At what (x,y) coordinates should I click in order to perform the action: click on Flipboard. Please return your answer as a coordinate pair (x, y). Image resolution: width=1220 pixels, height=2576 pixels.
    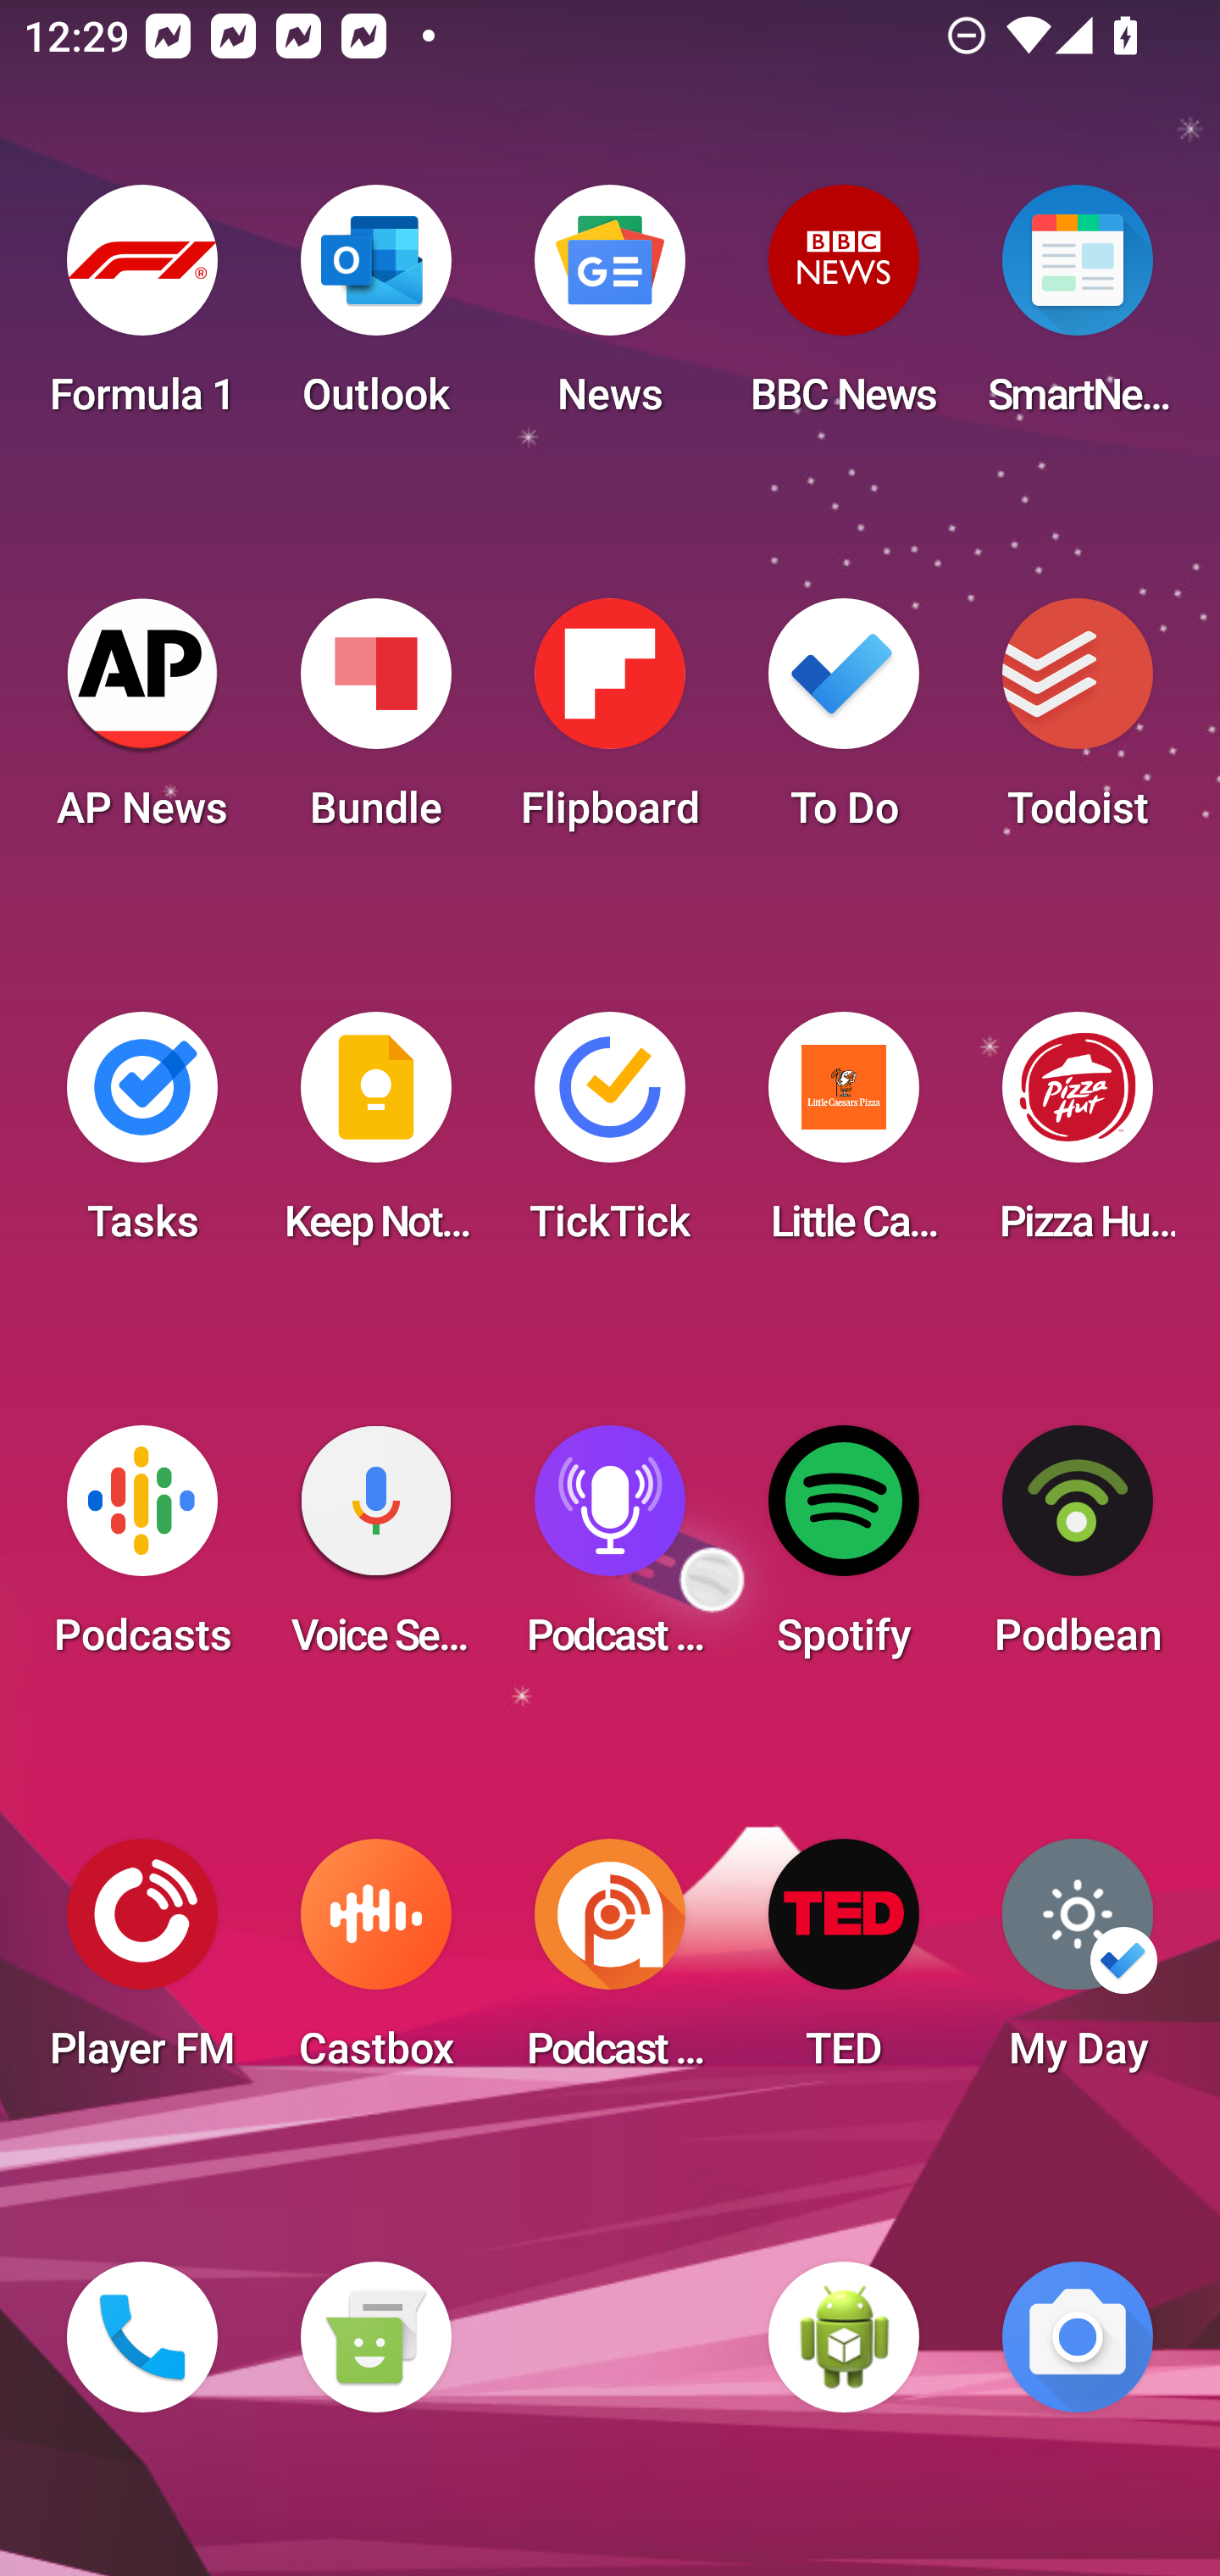
    Looking at the image, I should click on (610, 724).